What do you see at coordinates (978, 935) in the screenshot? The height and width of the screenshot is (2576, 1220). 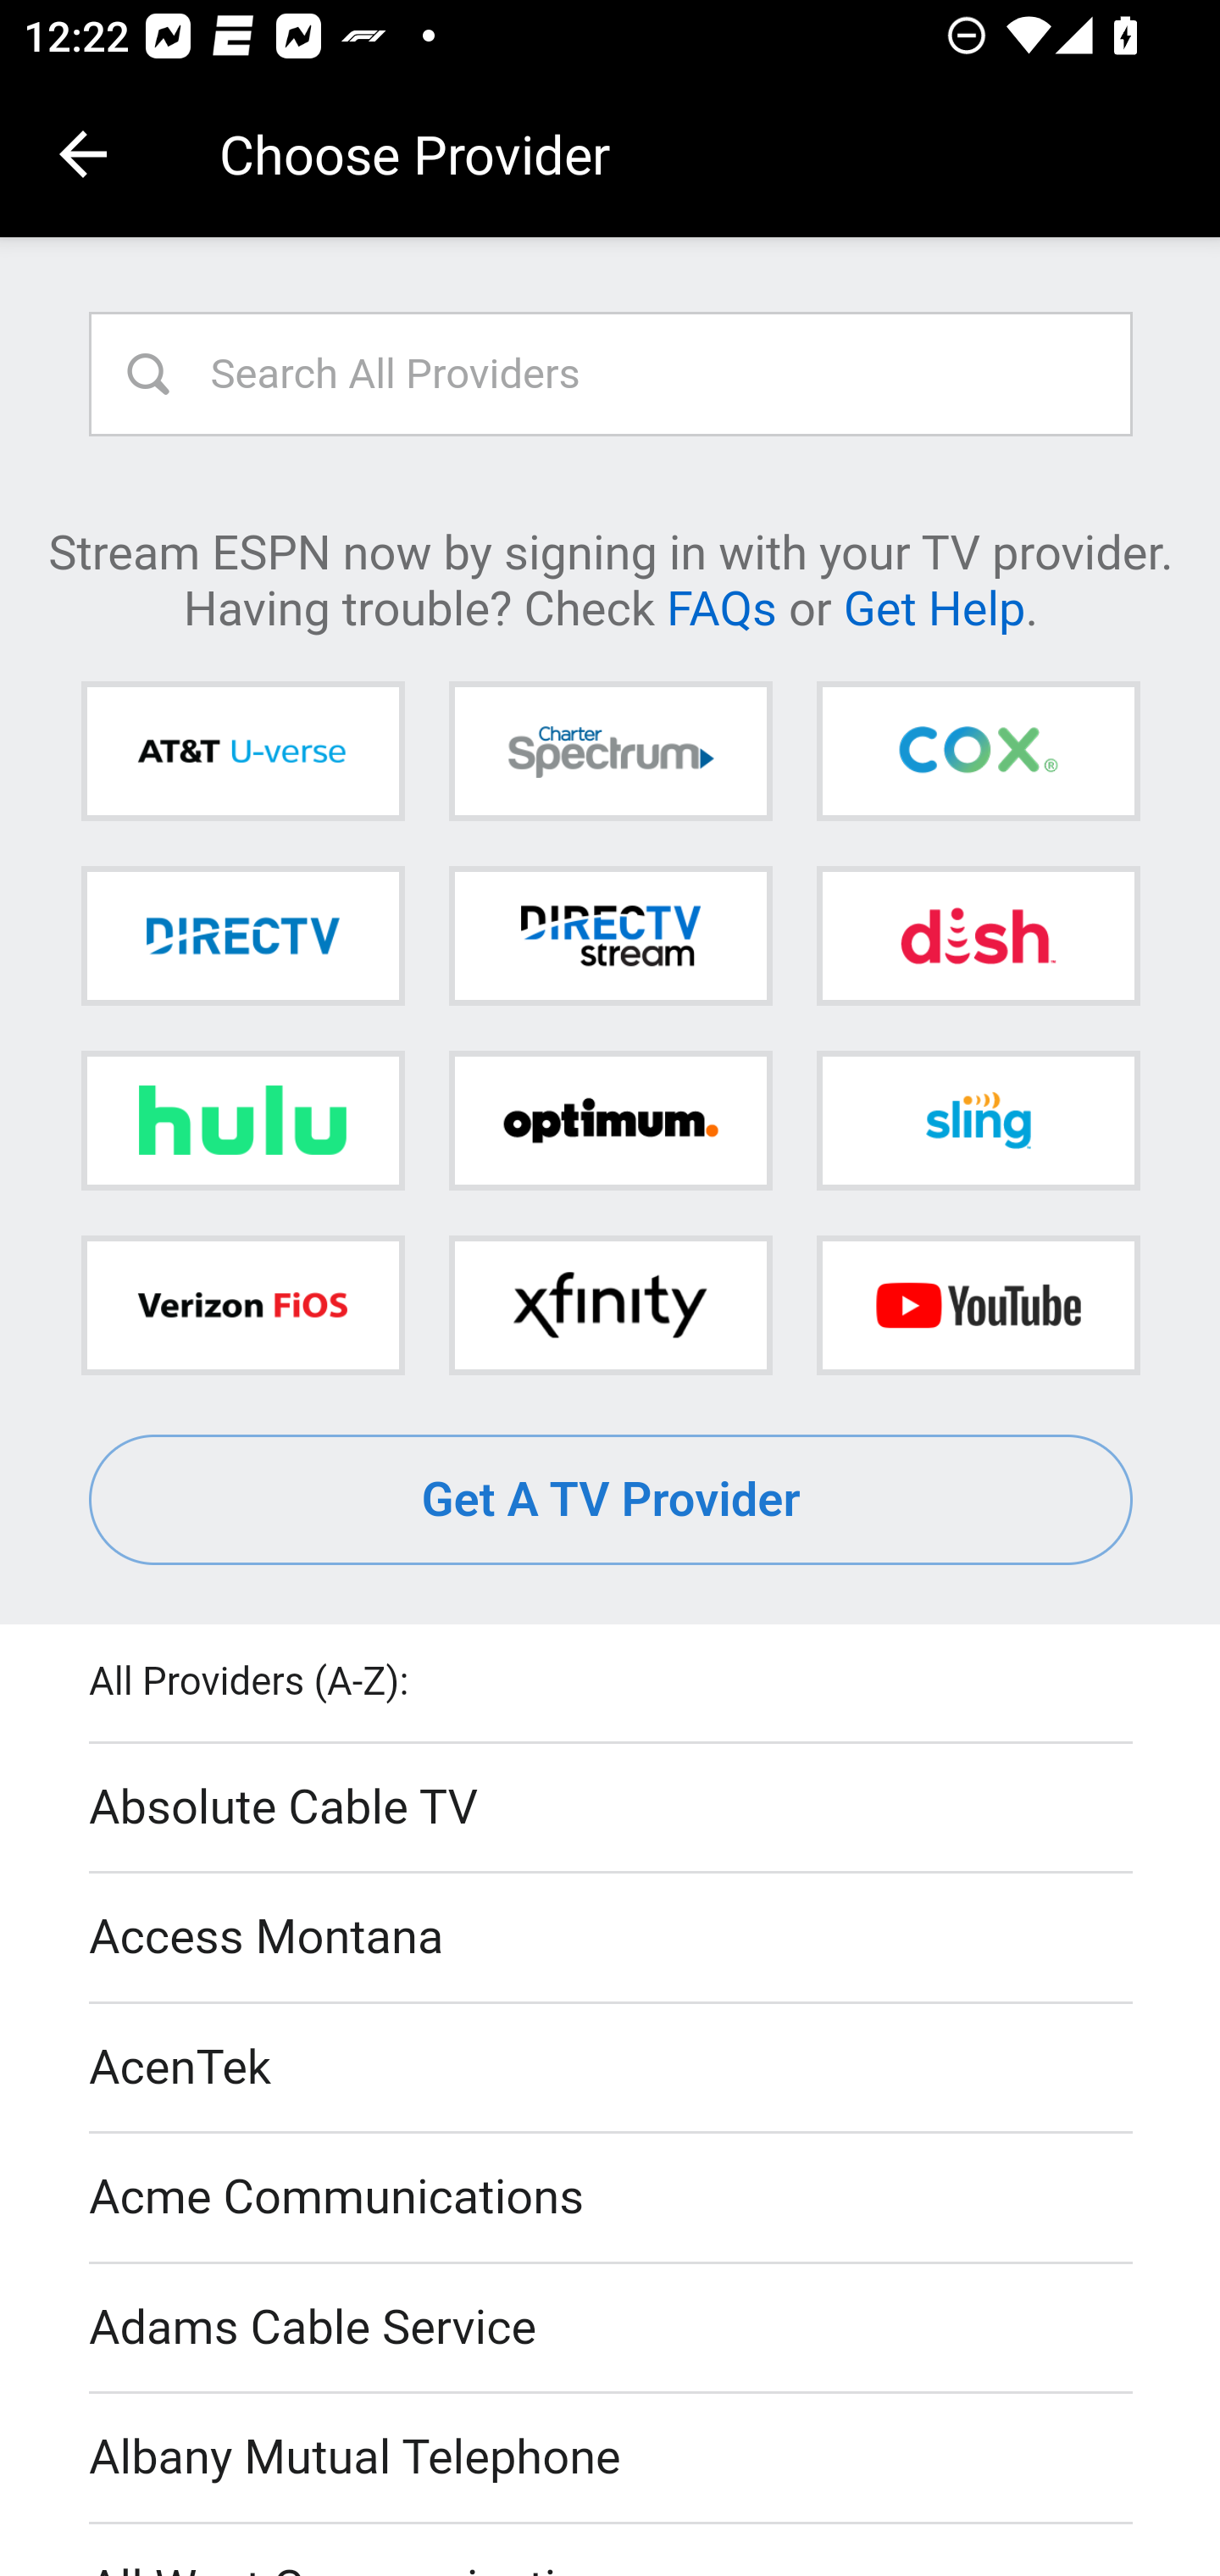 I see `DISH` at bounding box center [978, 935].